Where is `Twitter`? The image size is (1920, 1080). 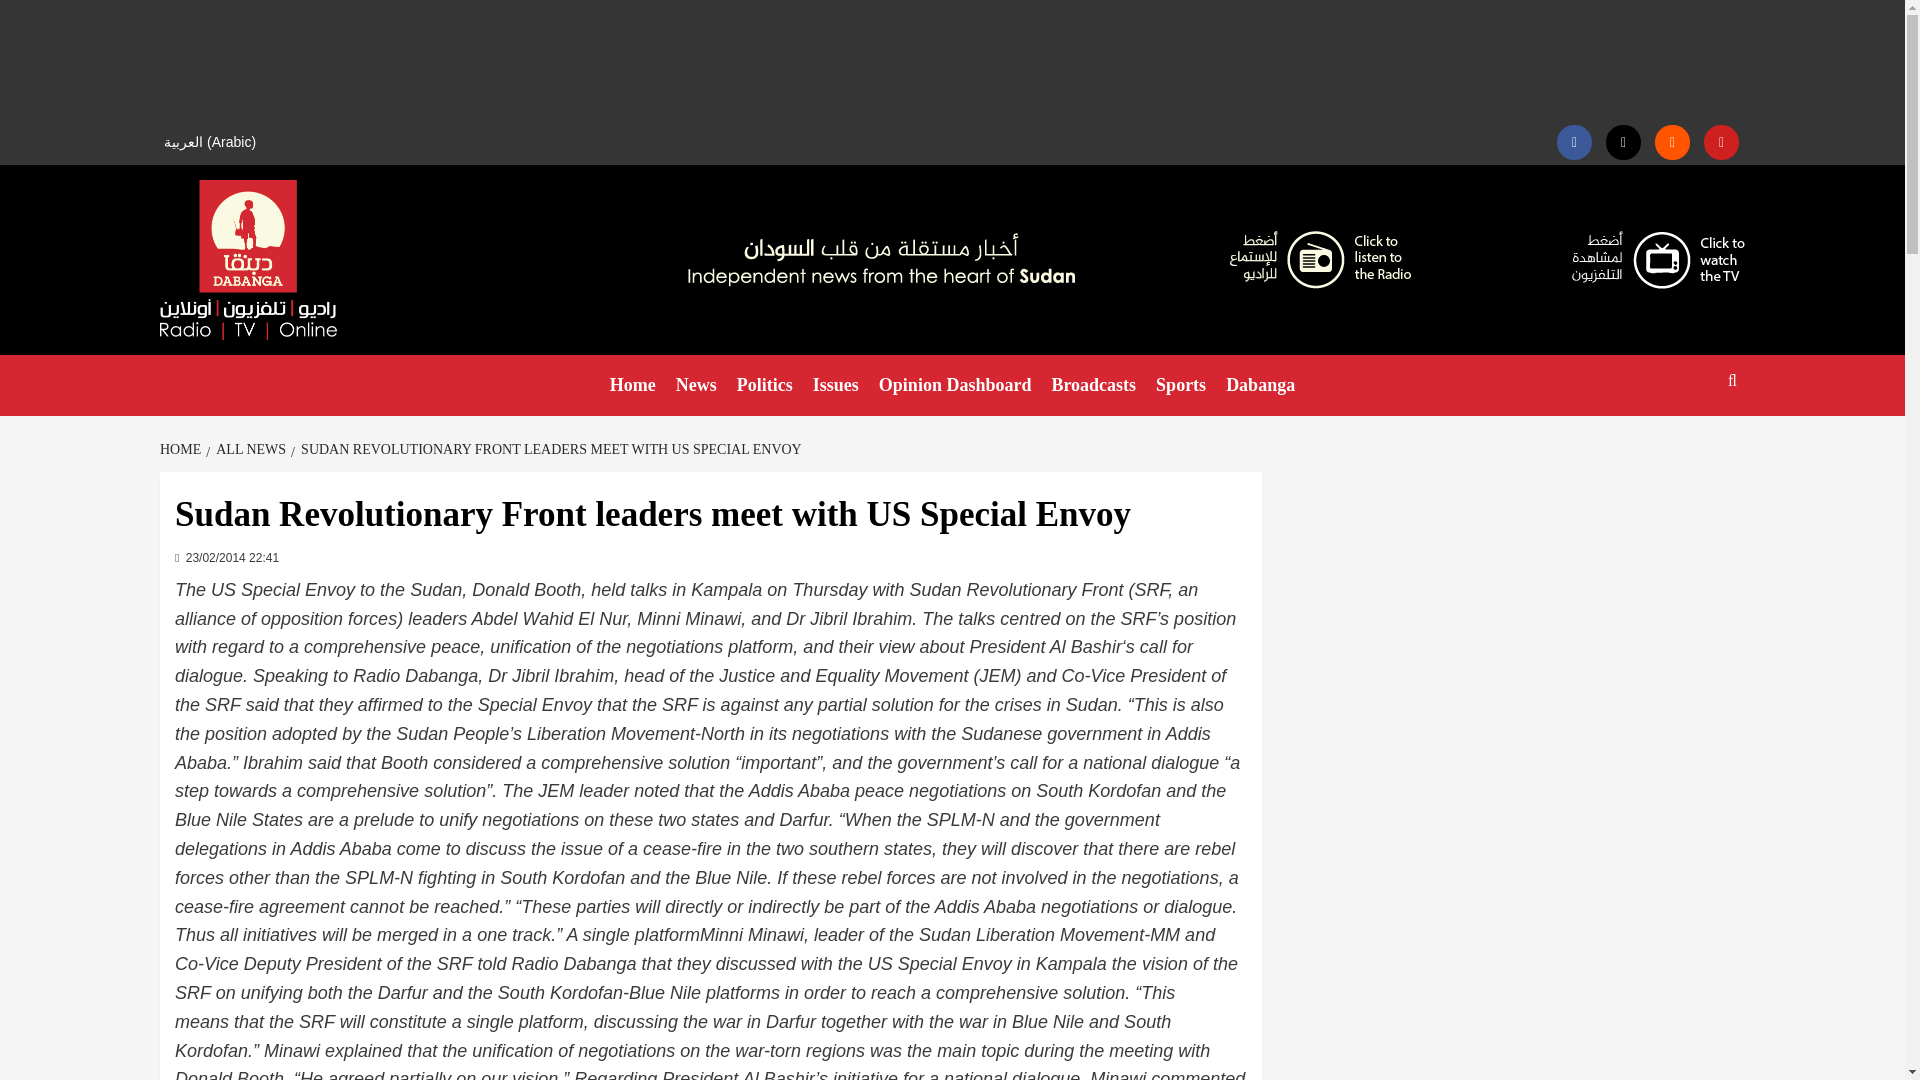 Twitter is located at coordinates (1623, 142).